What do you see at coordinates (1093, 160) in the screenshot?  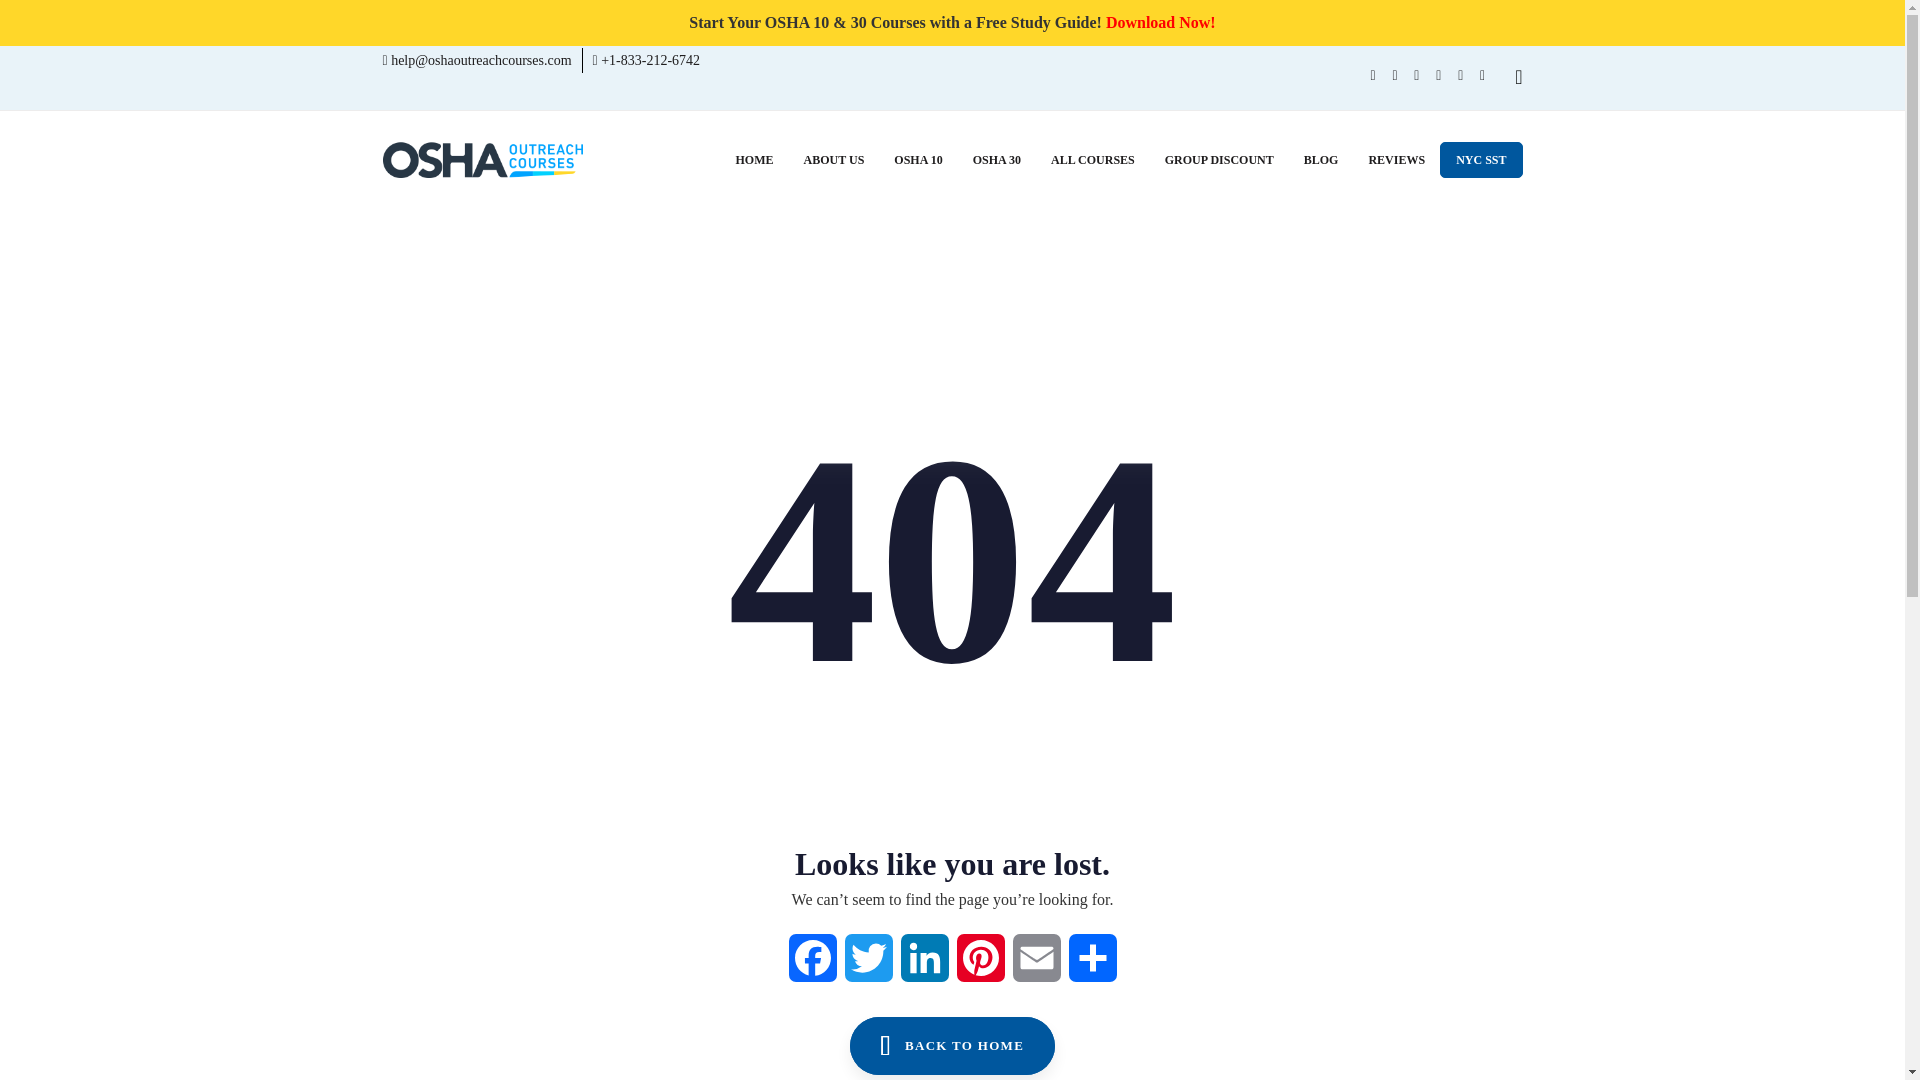 I see `ALL COURSES` at bounding box center [1093, 160].